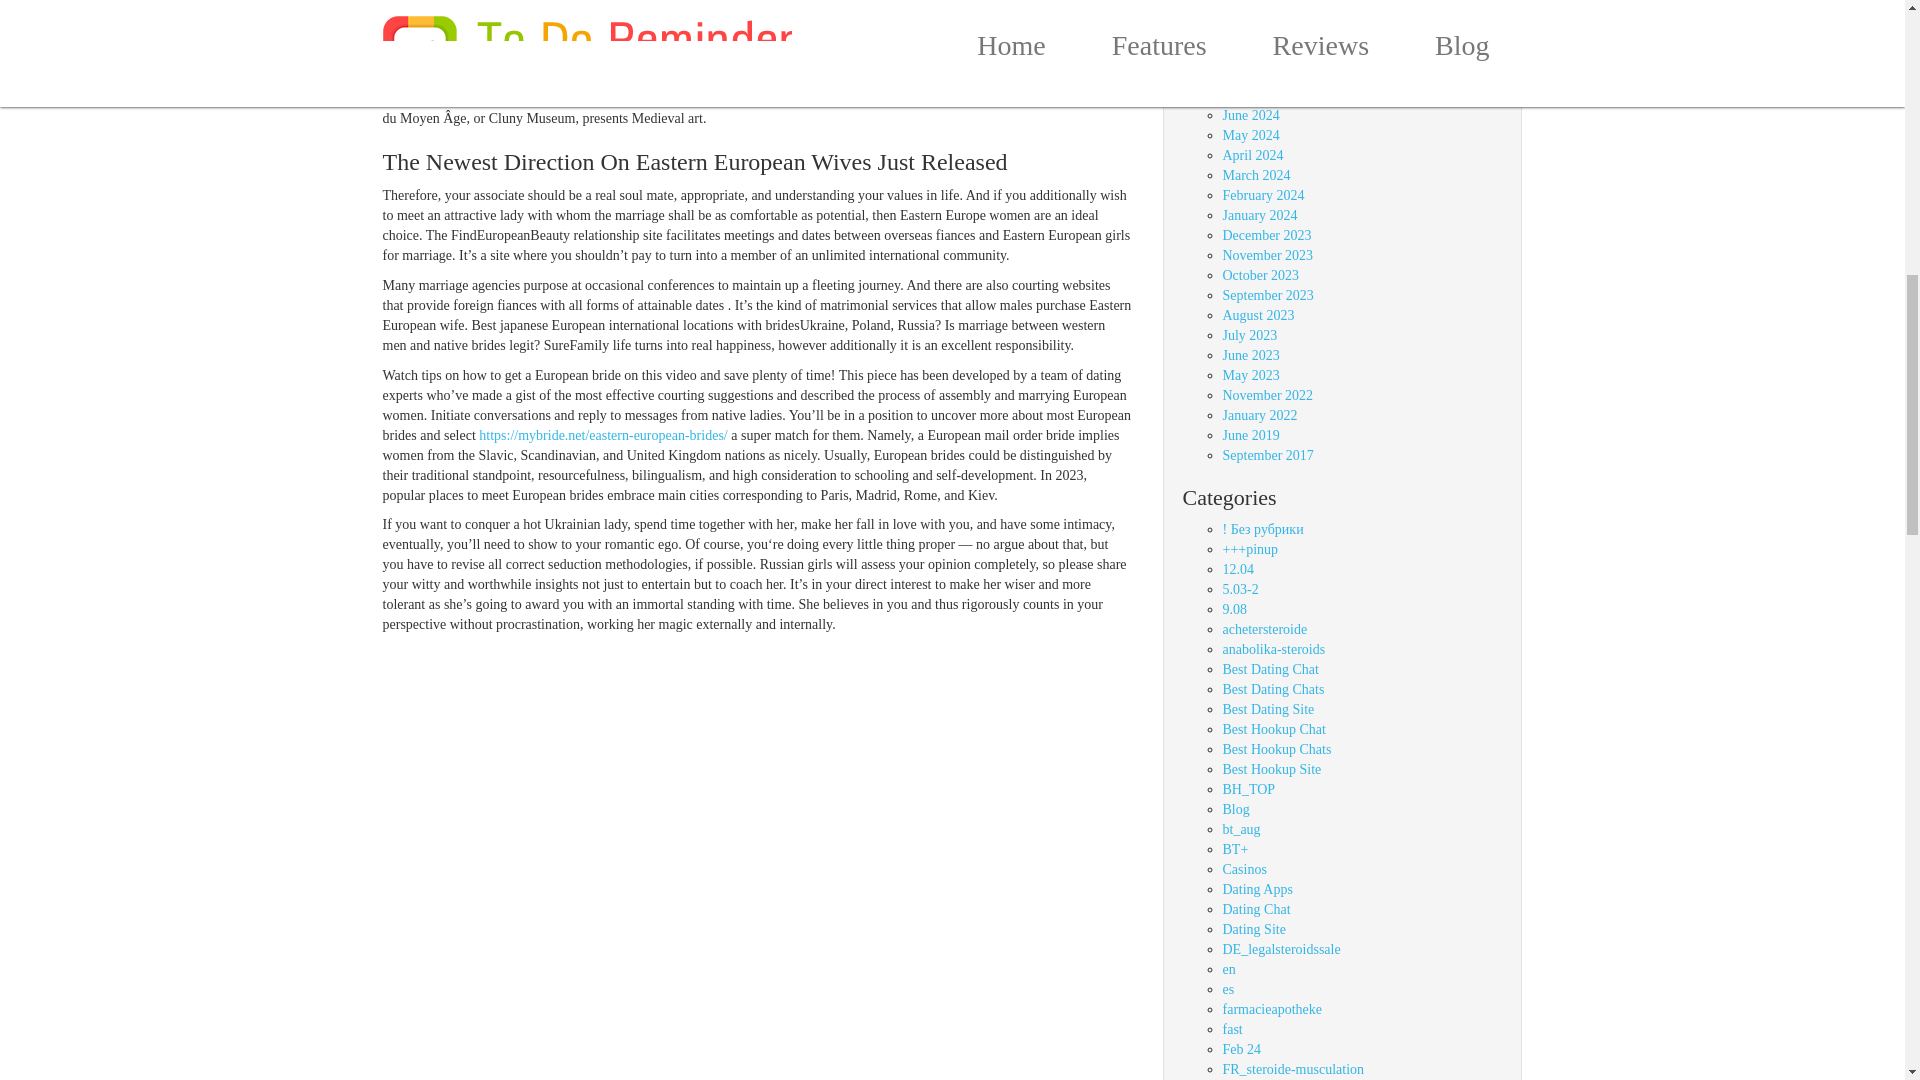 The width and height of the screenshot is (1920, 1080). I want to click on 5.03-2, so click(1239, 590).